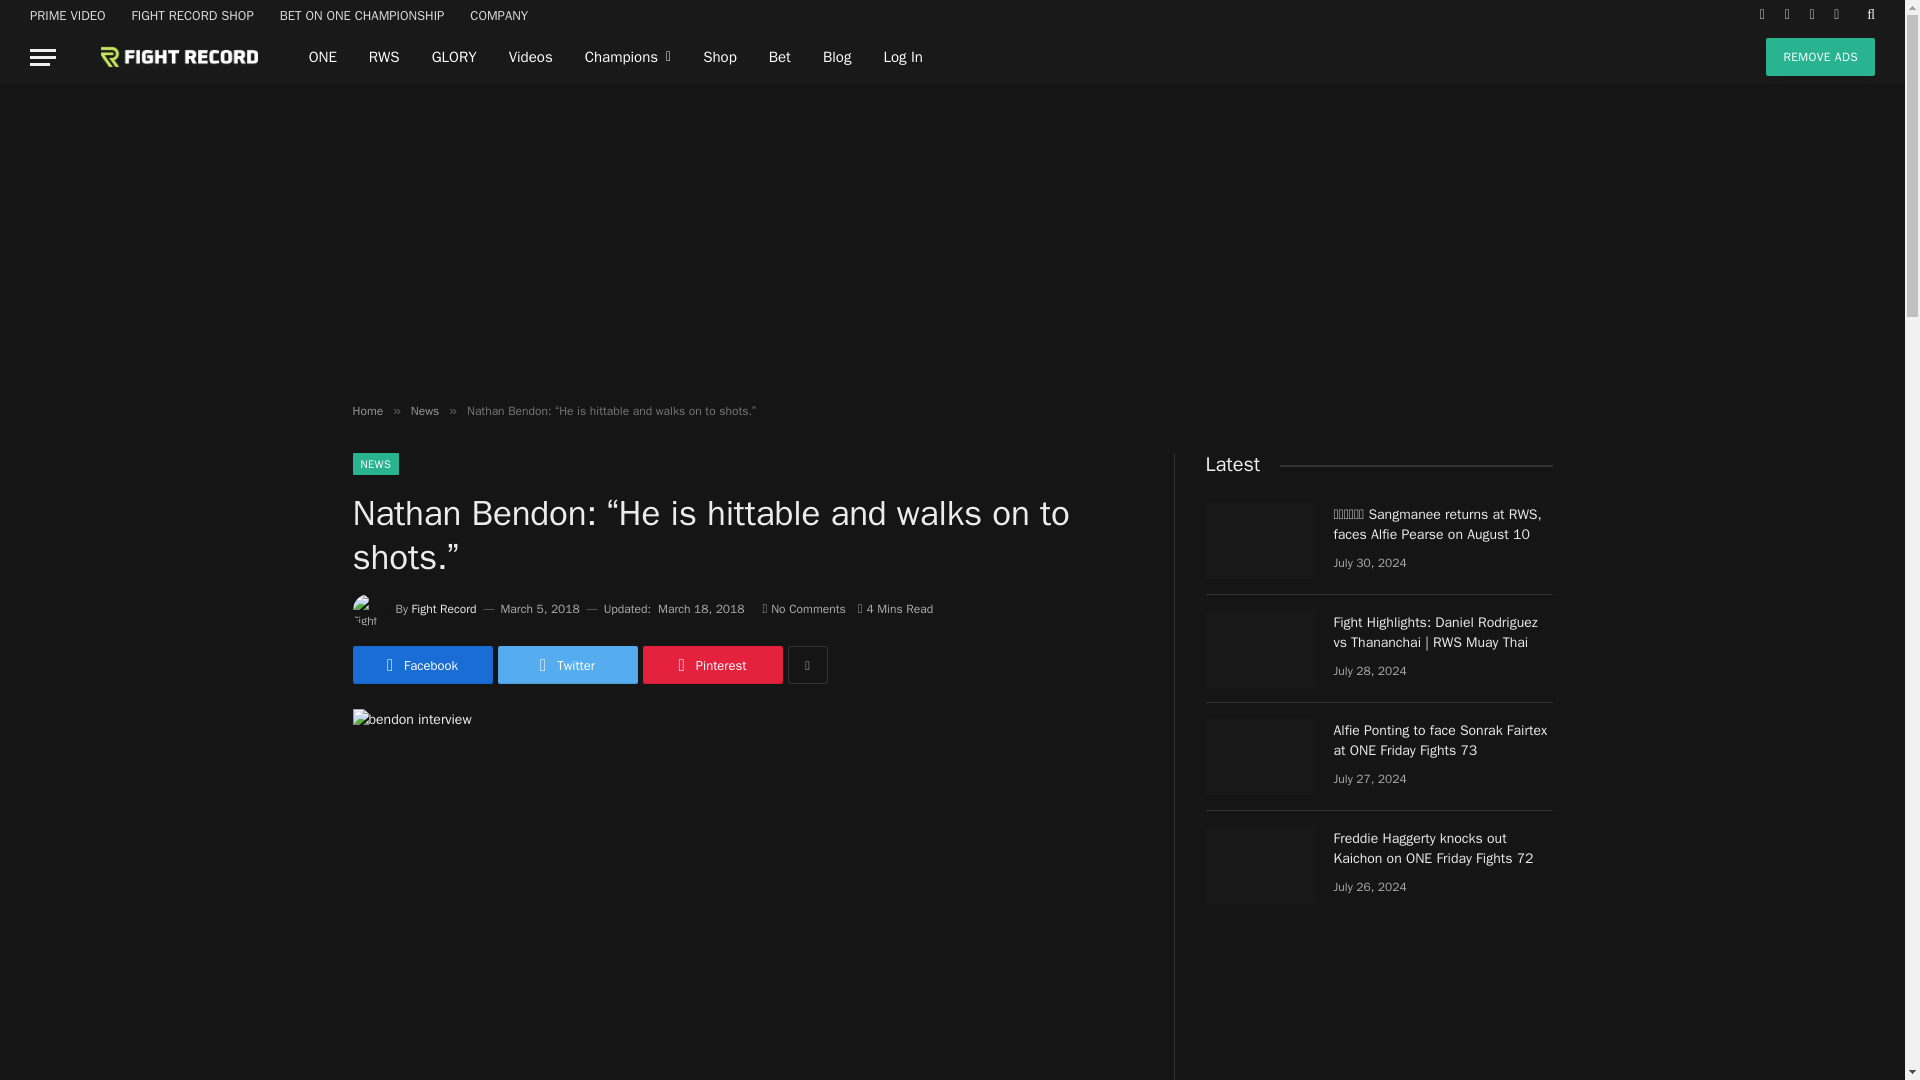 This screenshot has width=1920, height=1080. What do you see at coordinates (421, 664) in the screenshot?
I see `Facebook` at bounding box center [421, 664].